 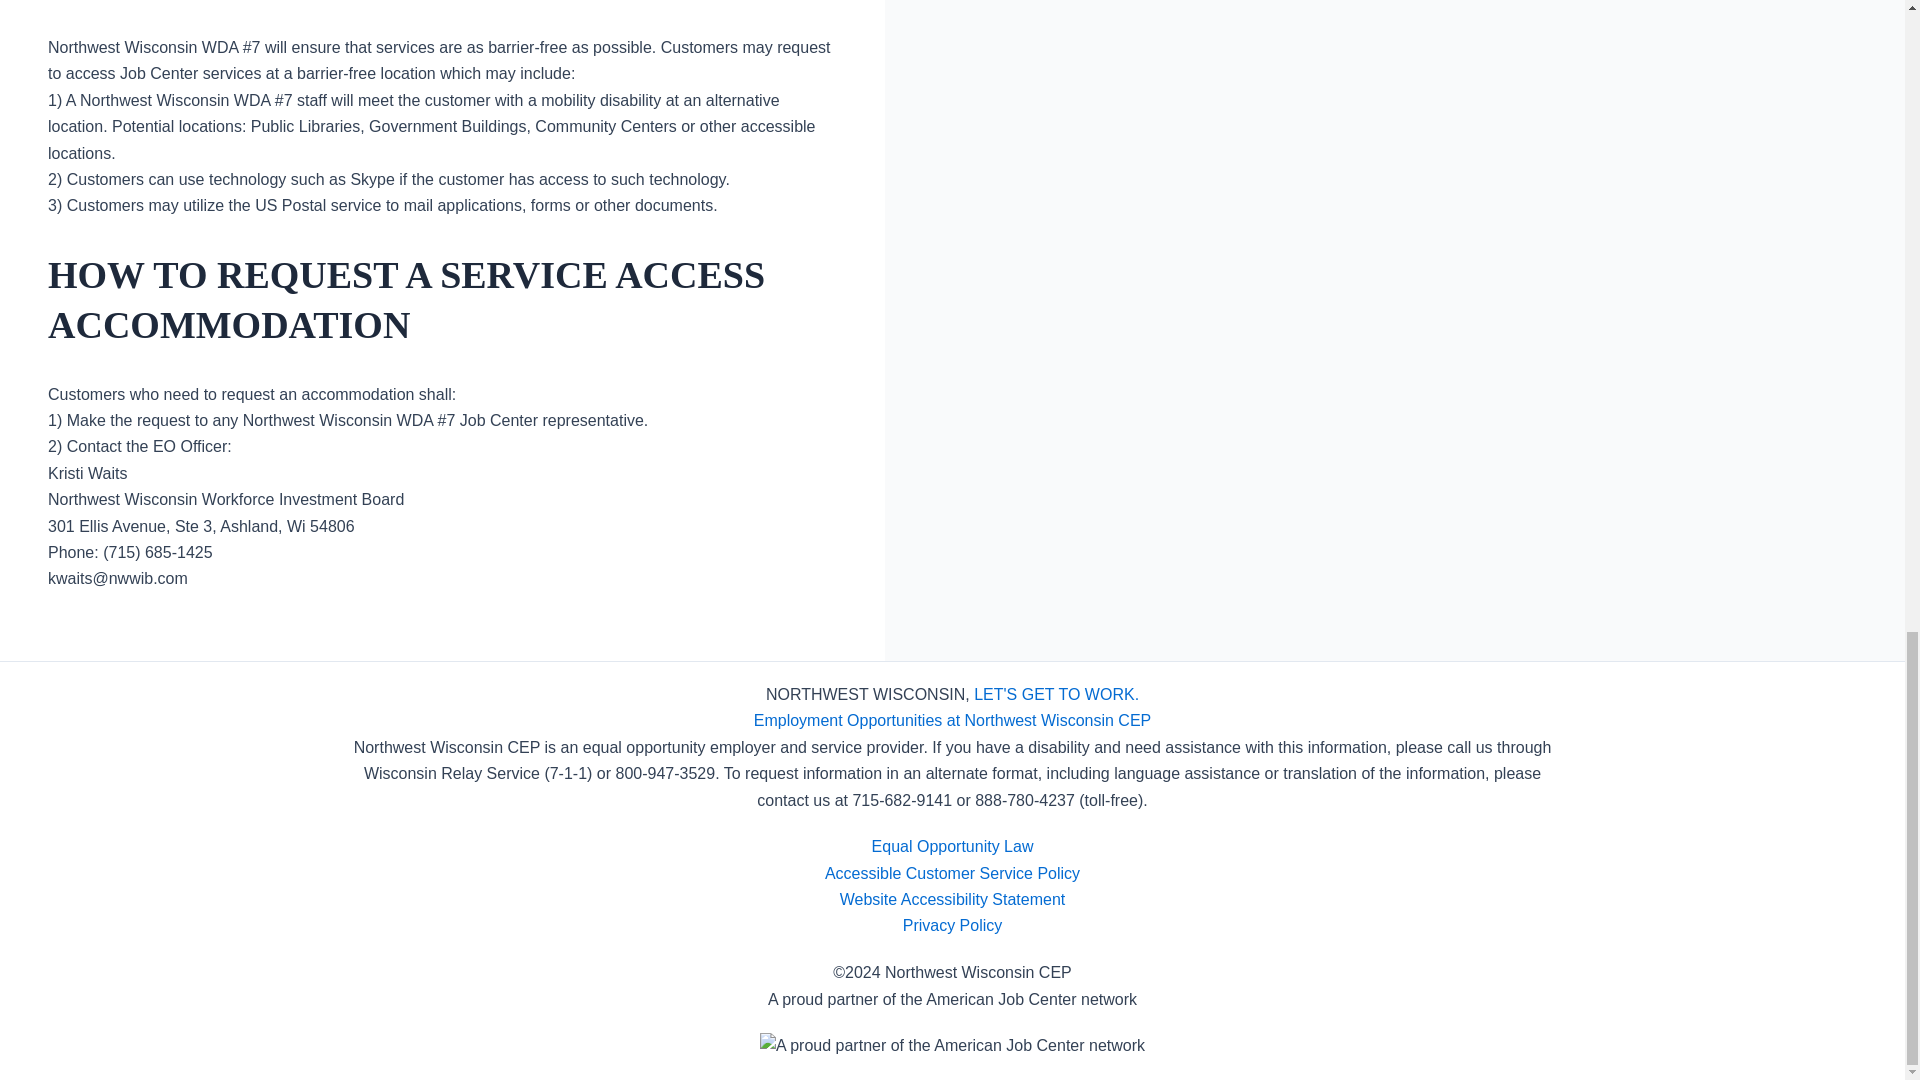 I want to click on LET'S GET TO WORK., so click(x=1056, y=694).